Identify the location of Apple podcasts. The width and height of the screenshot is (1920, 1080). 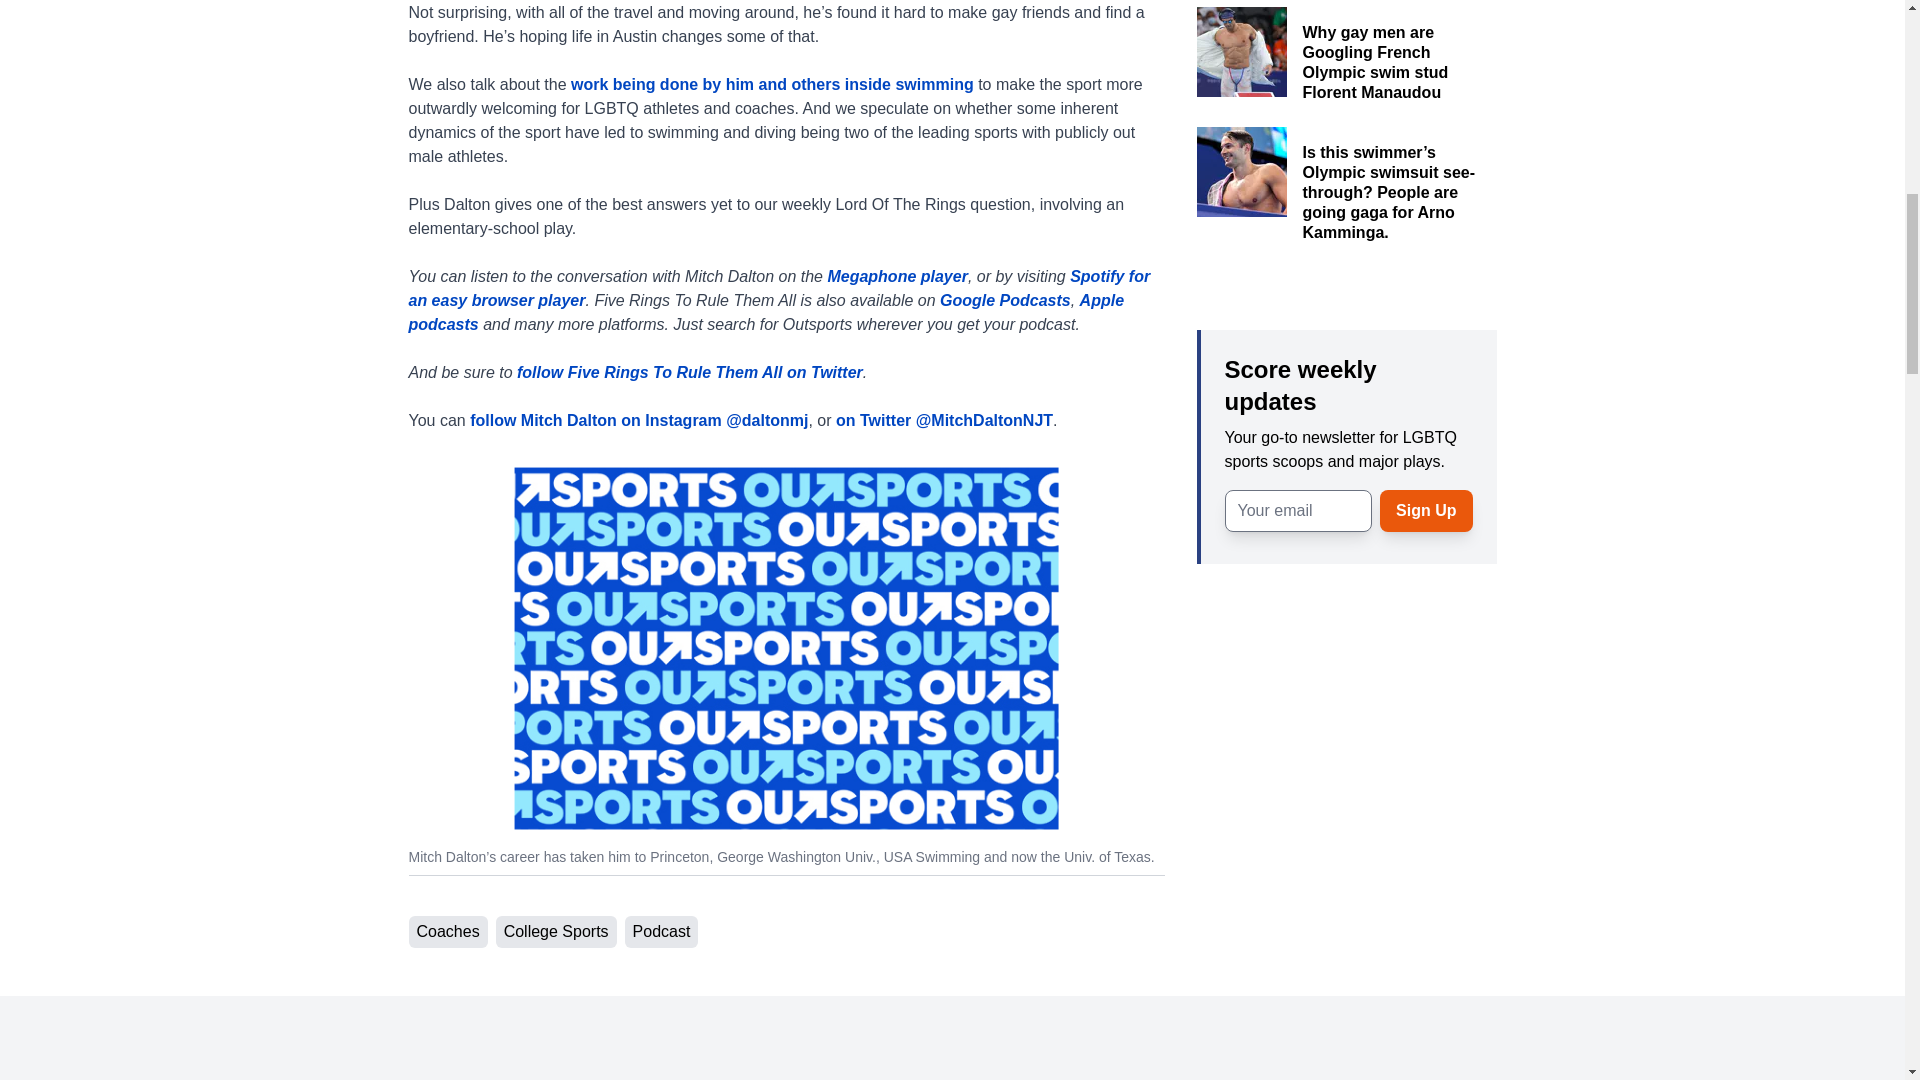
(765, 312).